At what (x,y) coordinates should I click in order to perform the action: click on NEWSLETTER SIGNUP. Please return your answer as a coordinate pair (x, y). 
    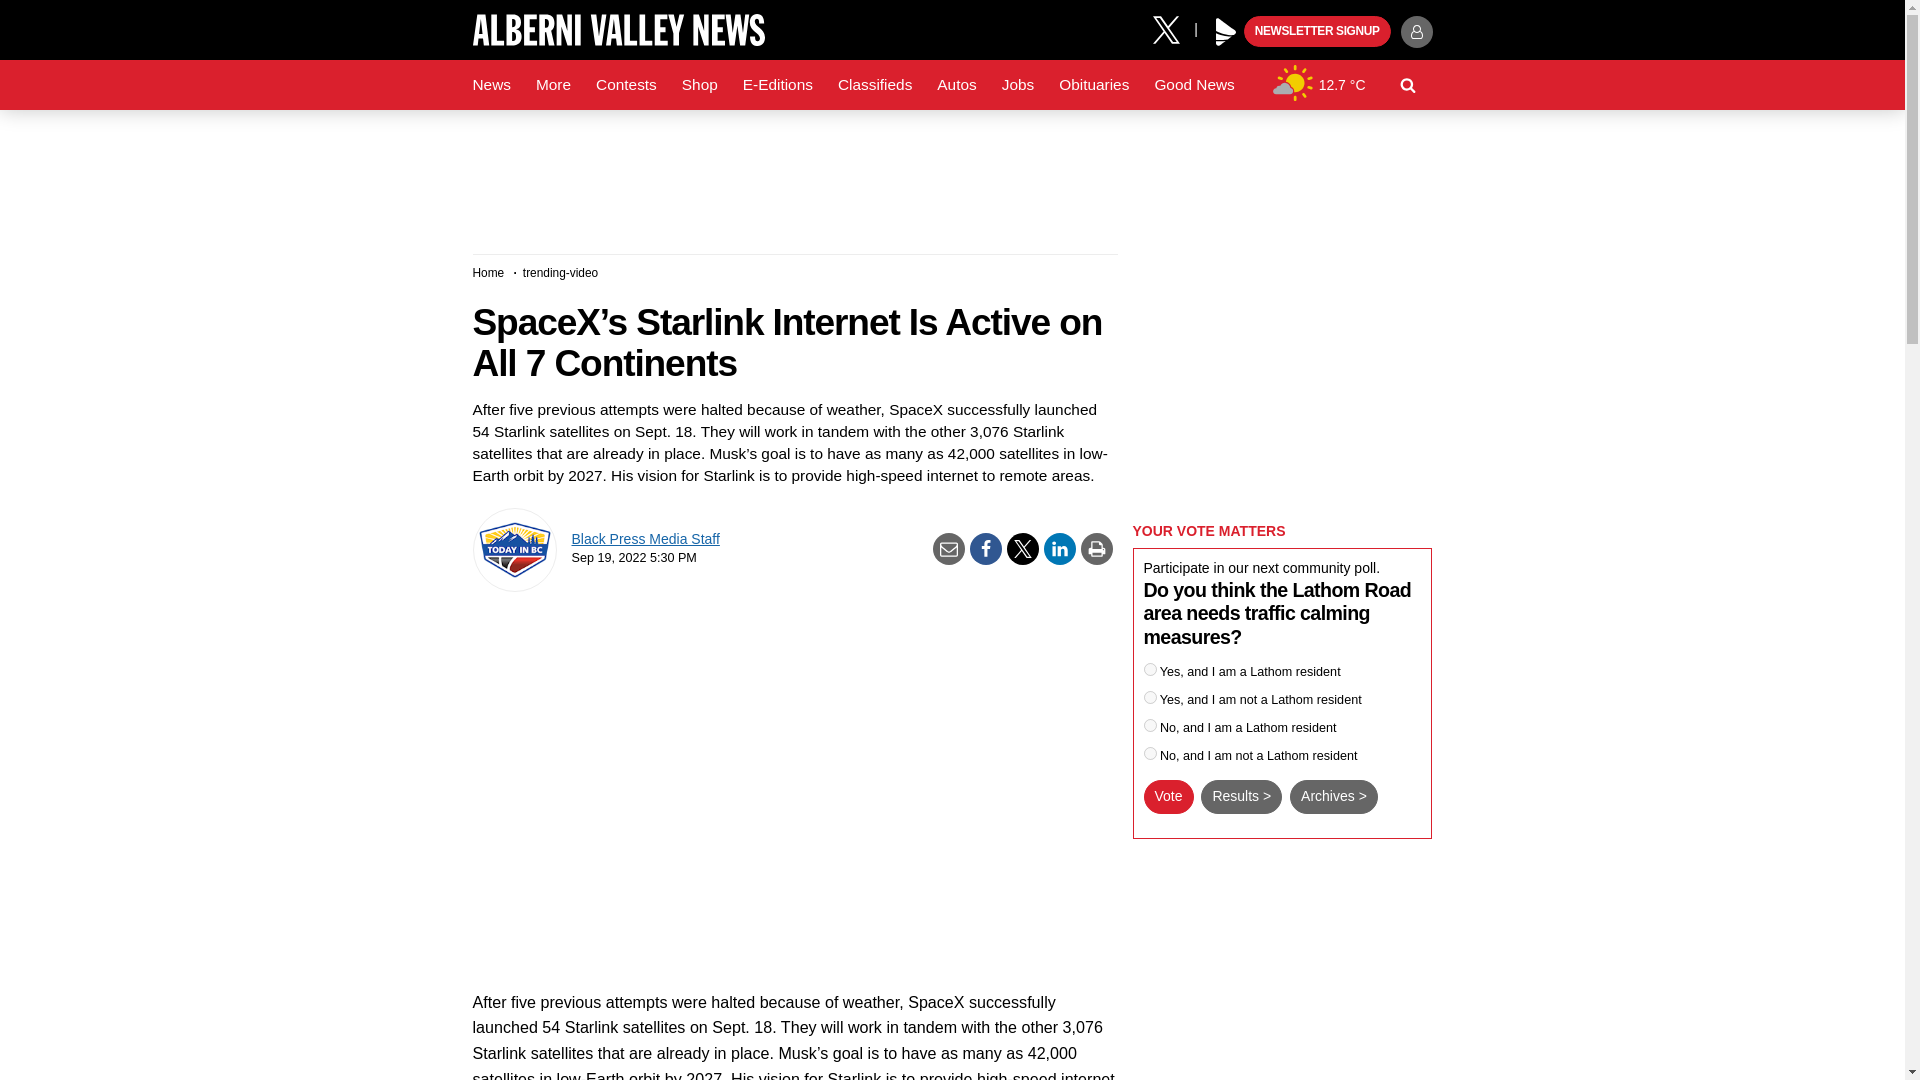
    Looking at the image, I should click on (1317, 32).